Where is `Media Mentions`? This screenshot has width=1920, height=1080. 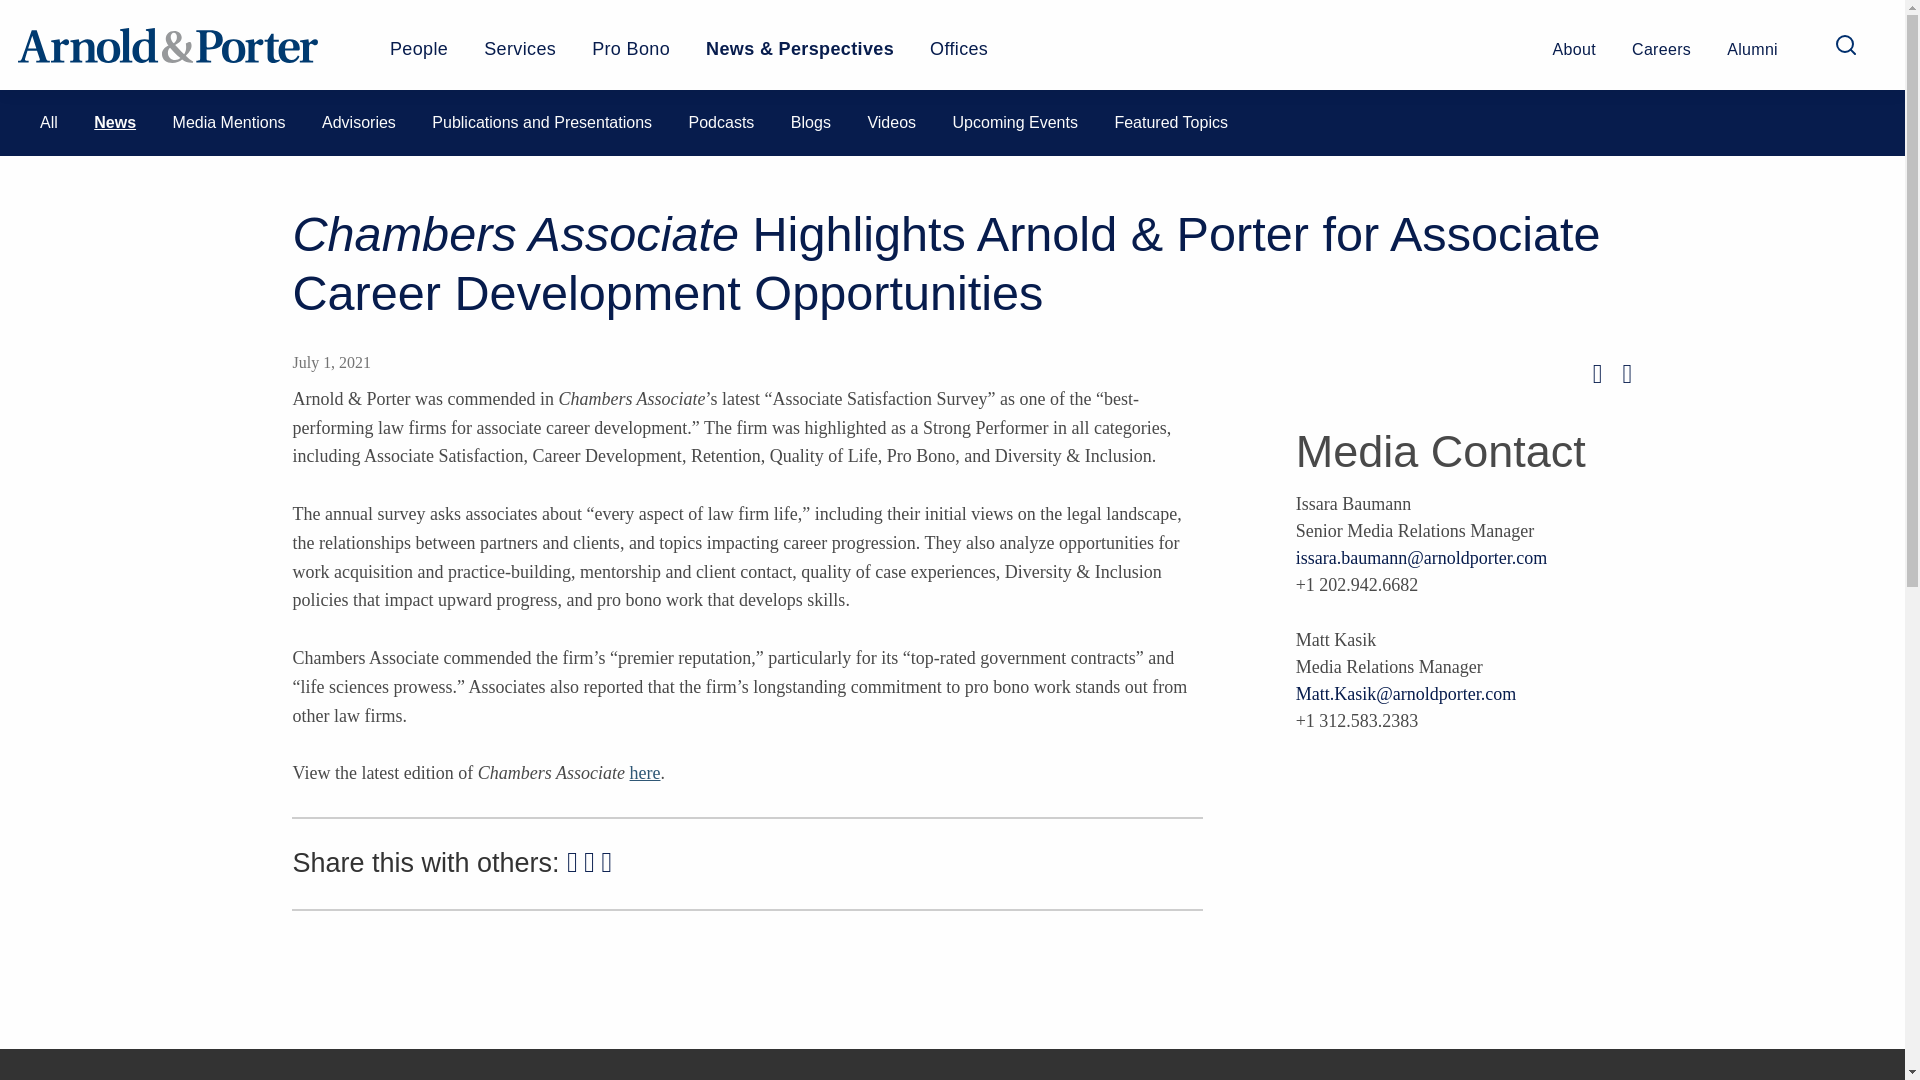 Media Mentions is located at coordinates (229, 122).